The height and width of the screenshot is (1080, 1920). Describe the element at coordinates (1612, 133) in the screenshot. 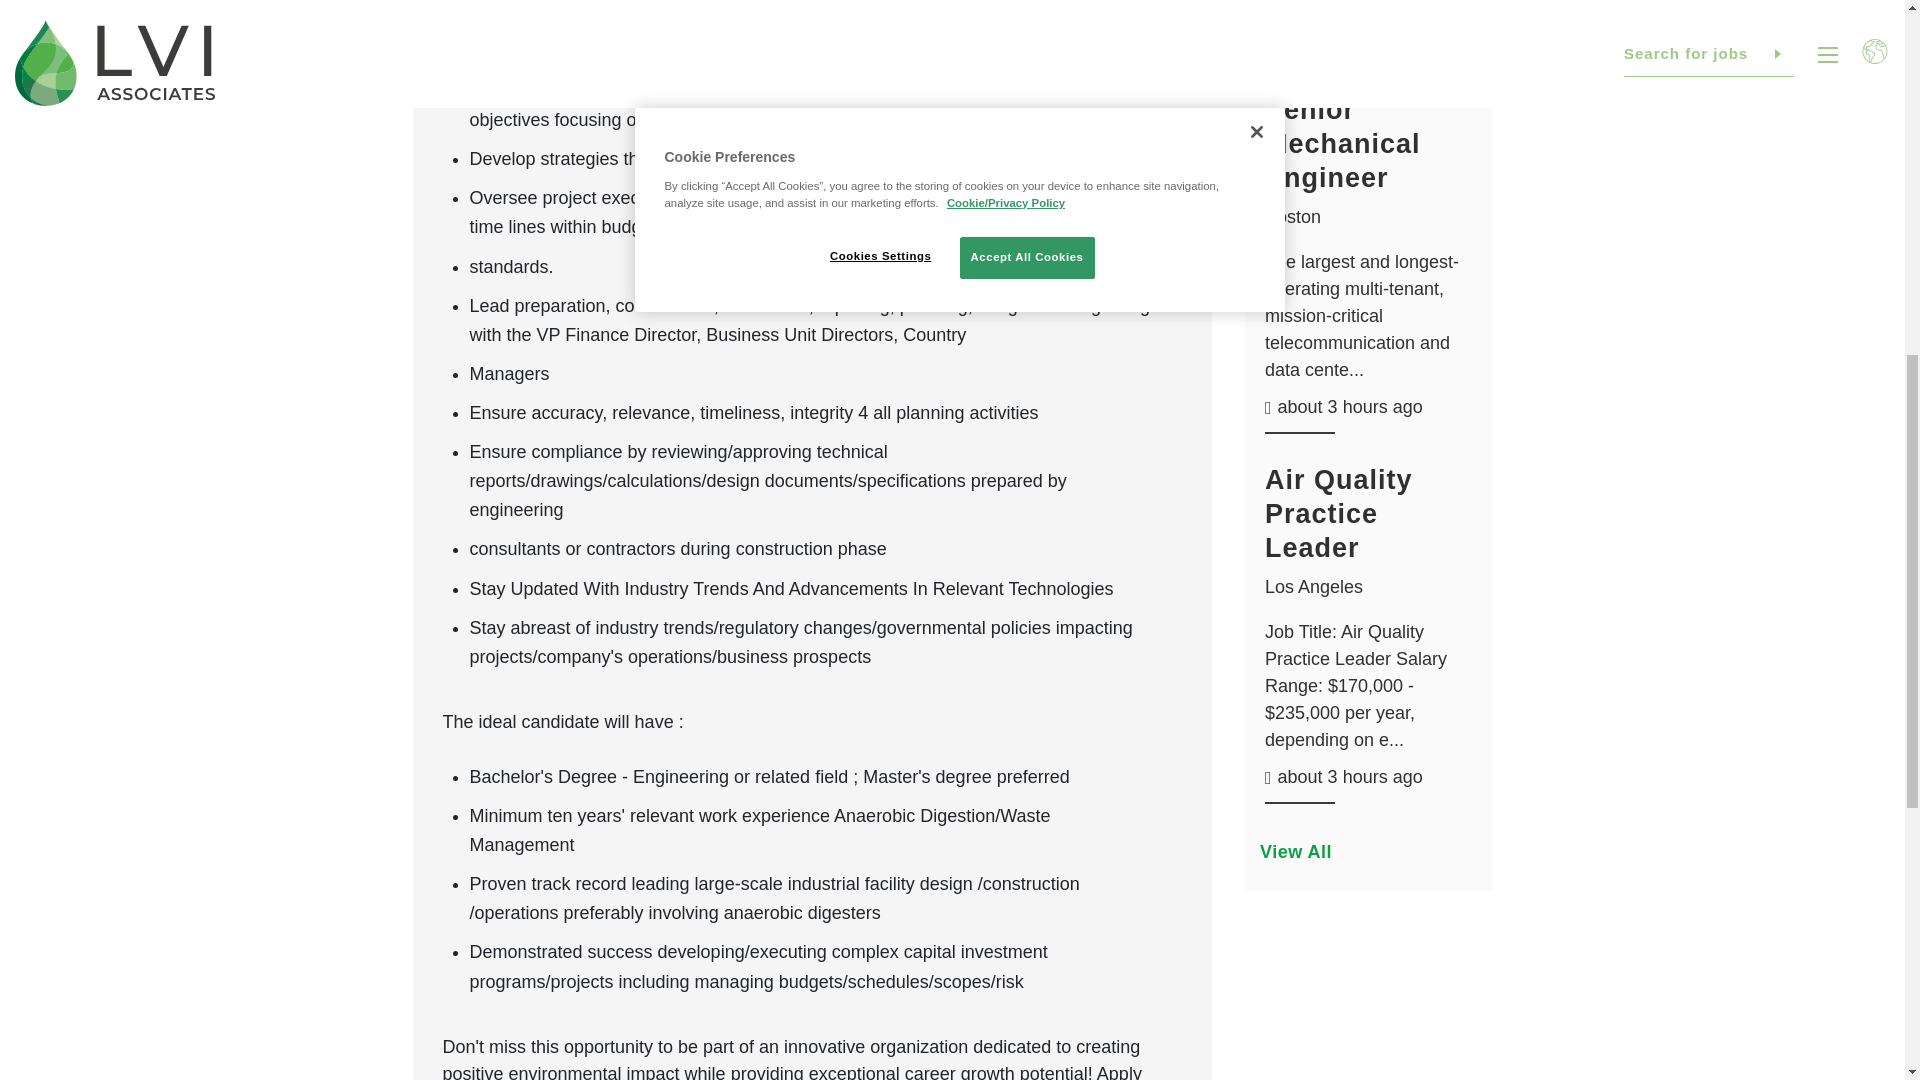

I see `Facebook` at that location.